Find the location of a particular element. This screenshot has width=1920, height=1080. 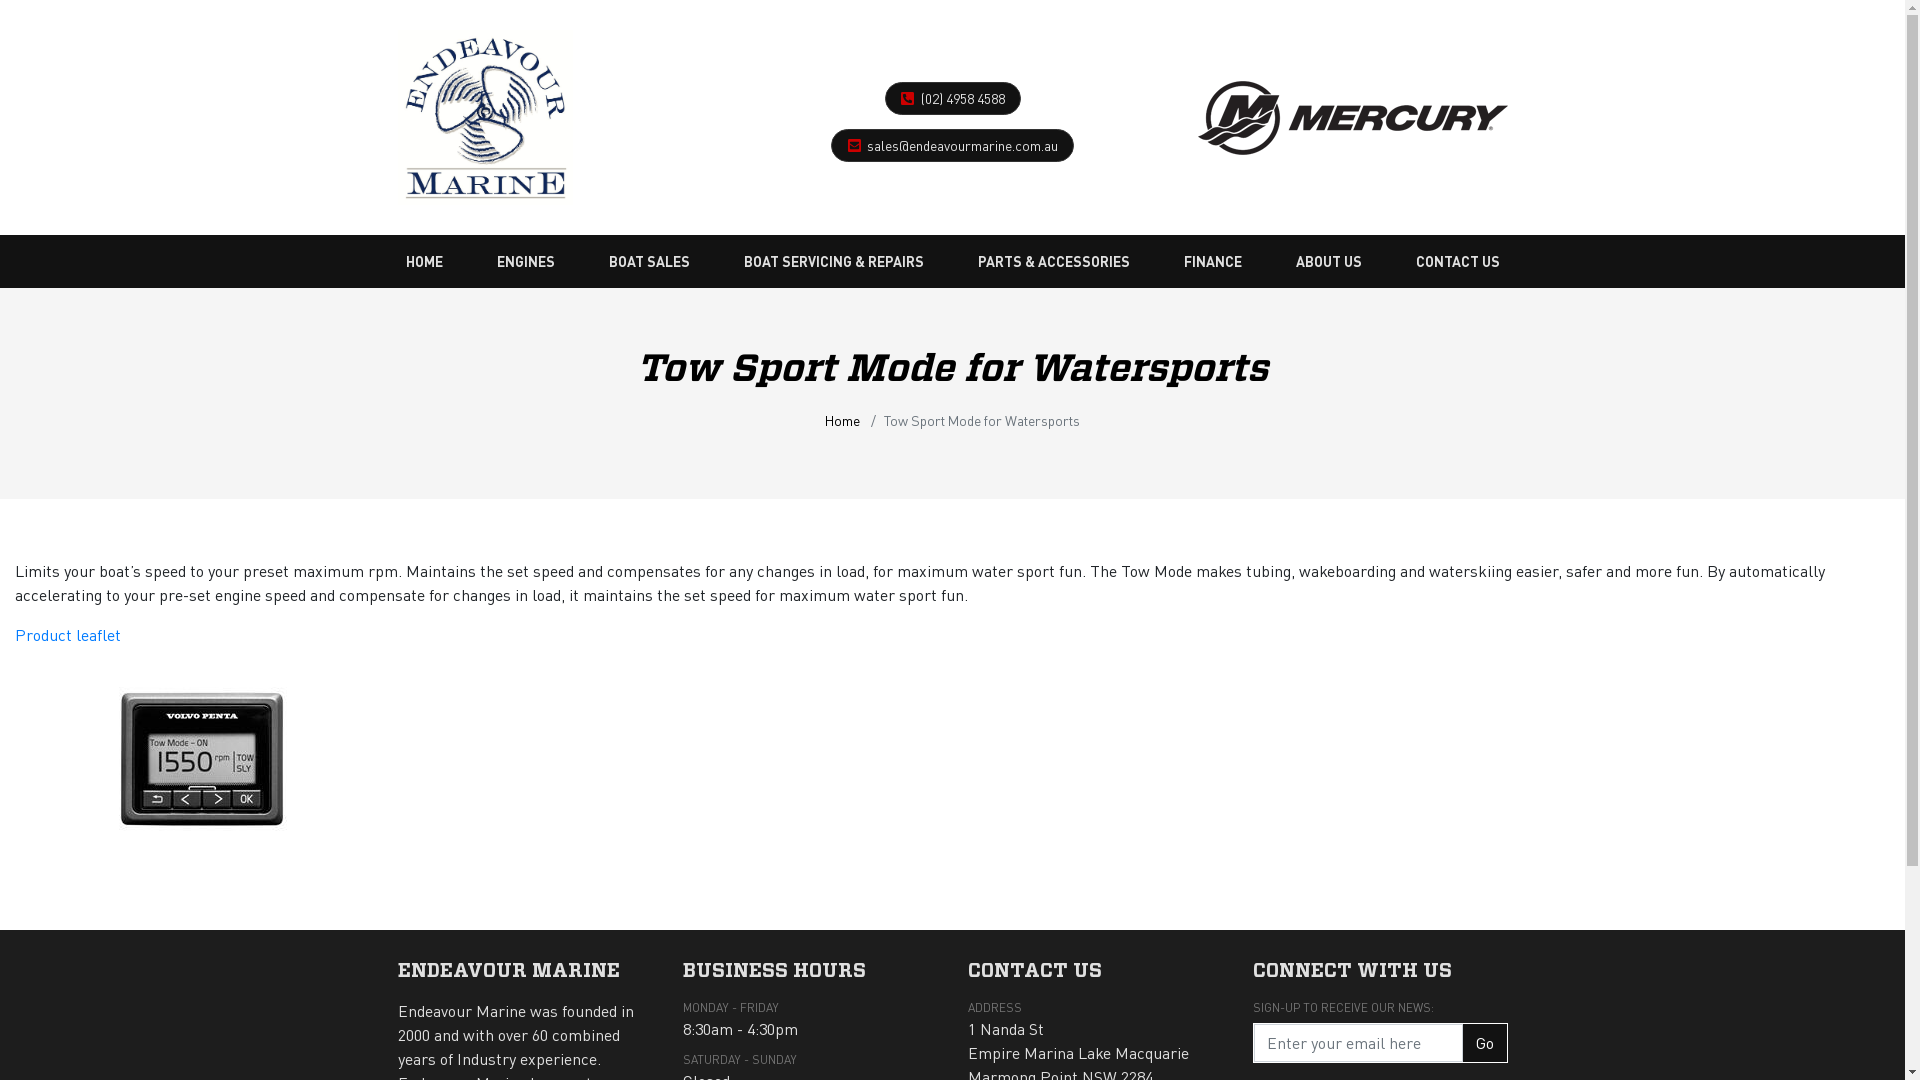

ENGINES is located at coordinates (525, 262).